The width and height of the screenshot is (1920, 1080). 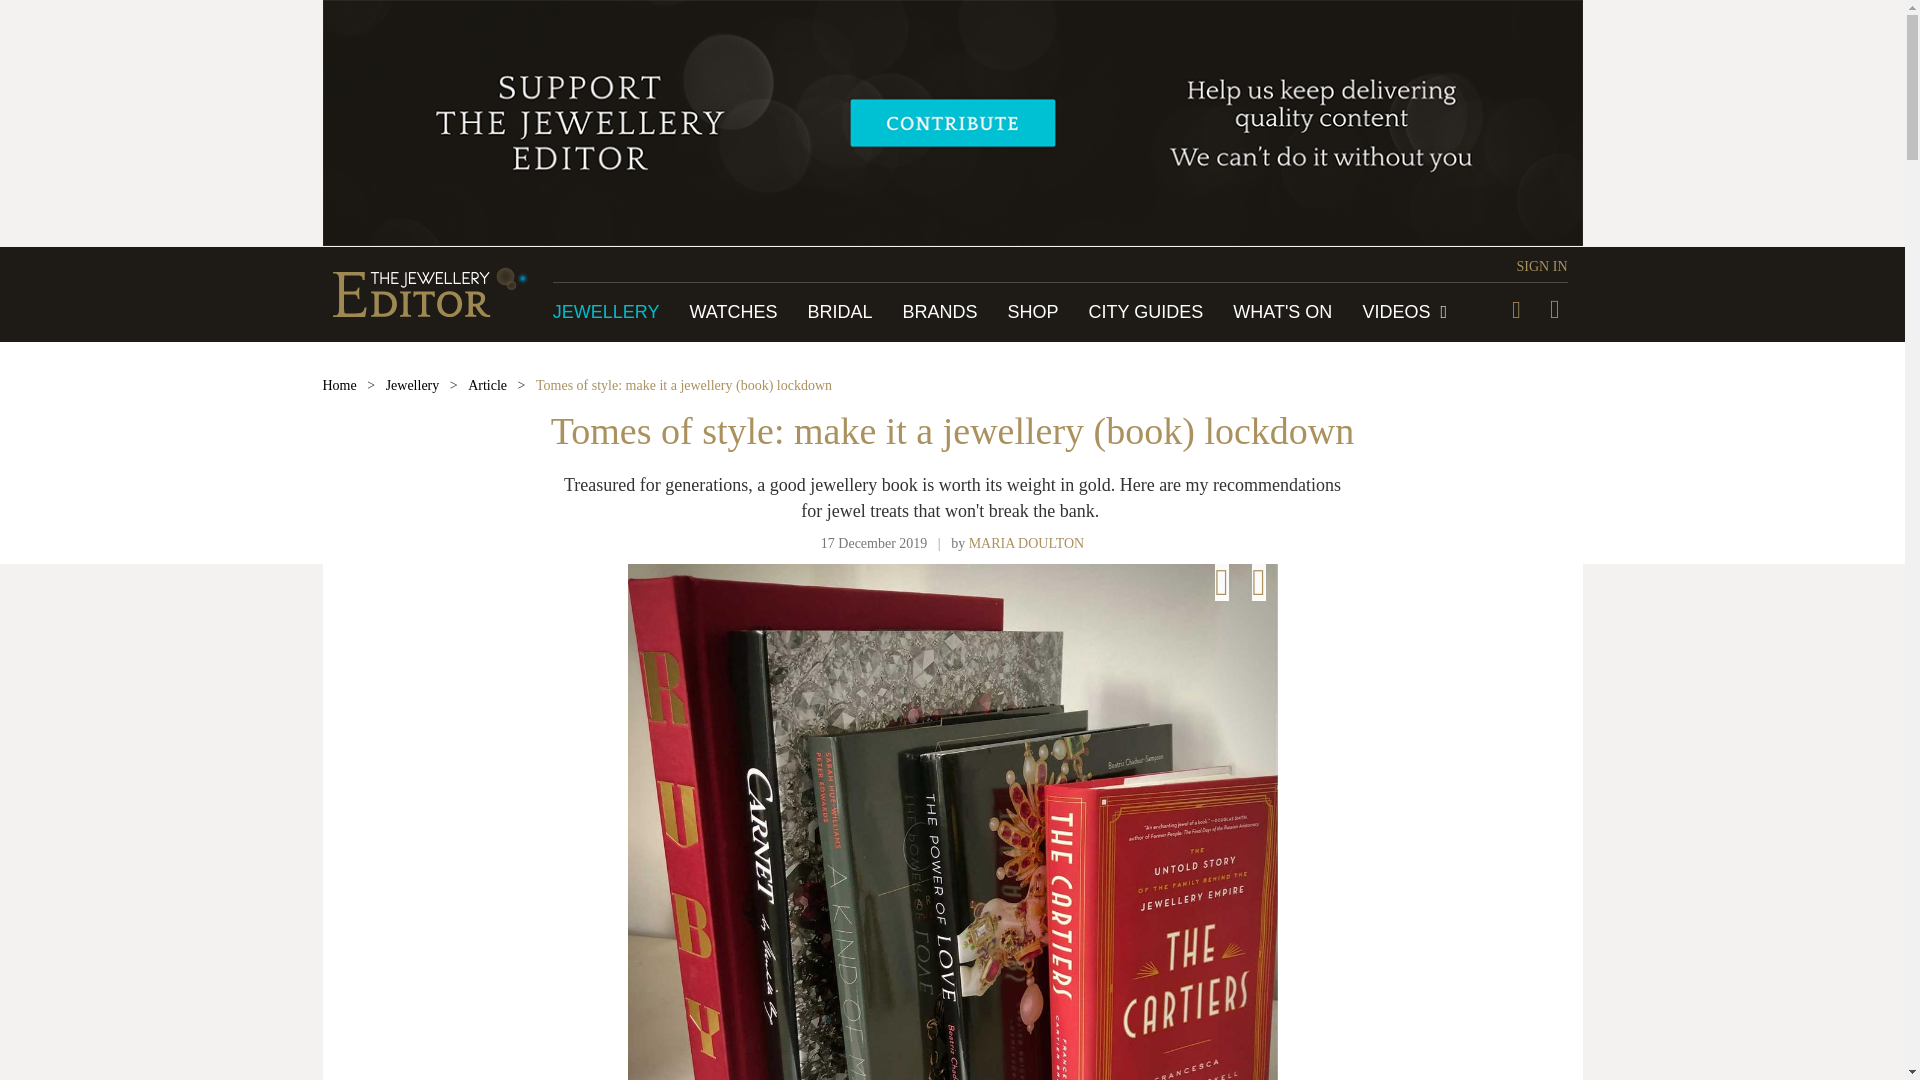 What do you see at coordinates (1146, 312) in the screenshot?
I see `CITY GUIDES` at bounding box center [1146, 312].